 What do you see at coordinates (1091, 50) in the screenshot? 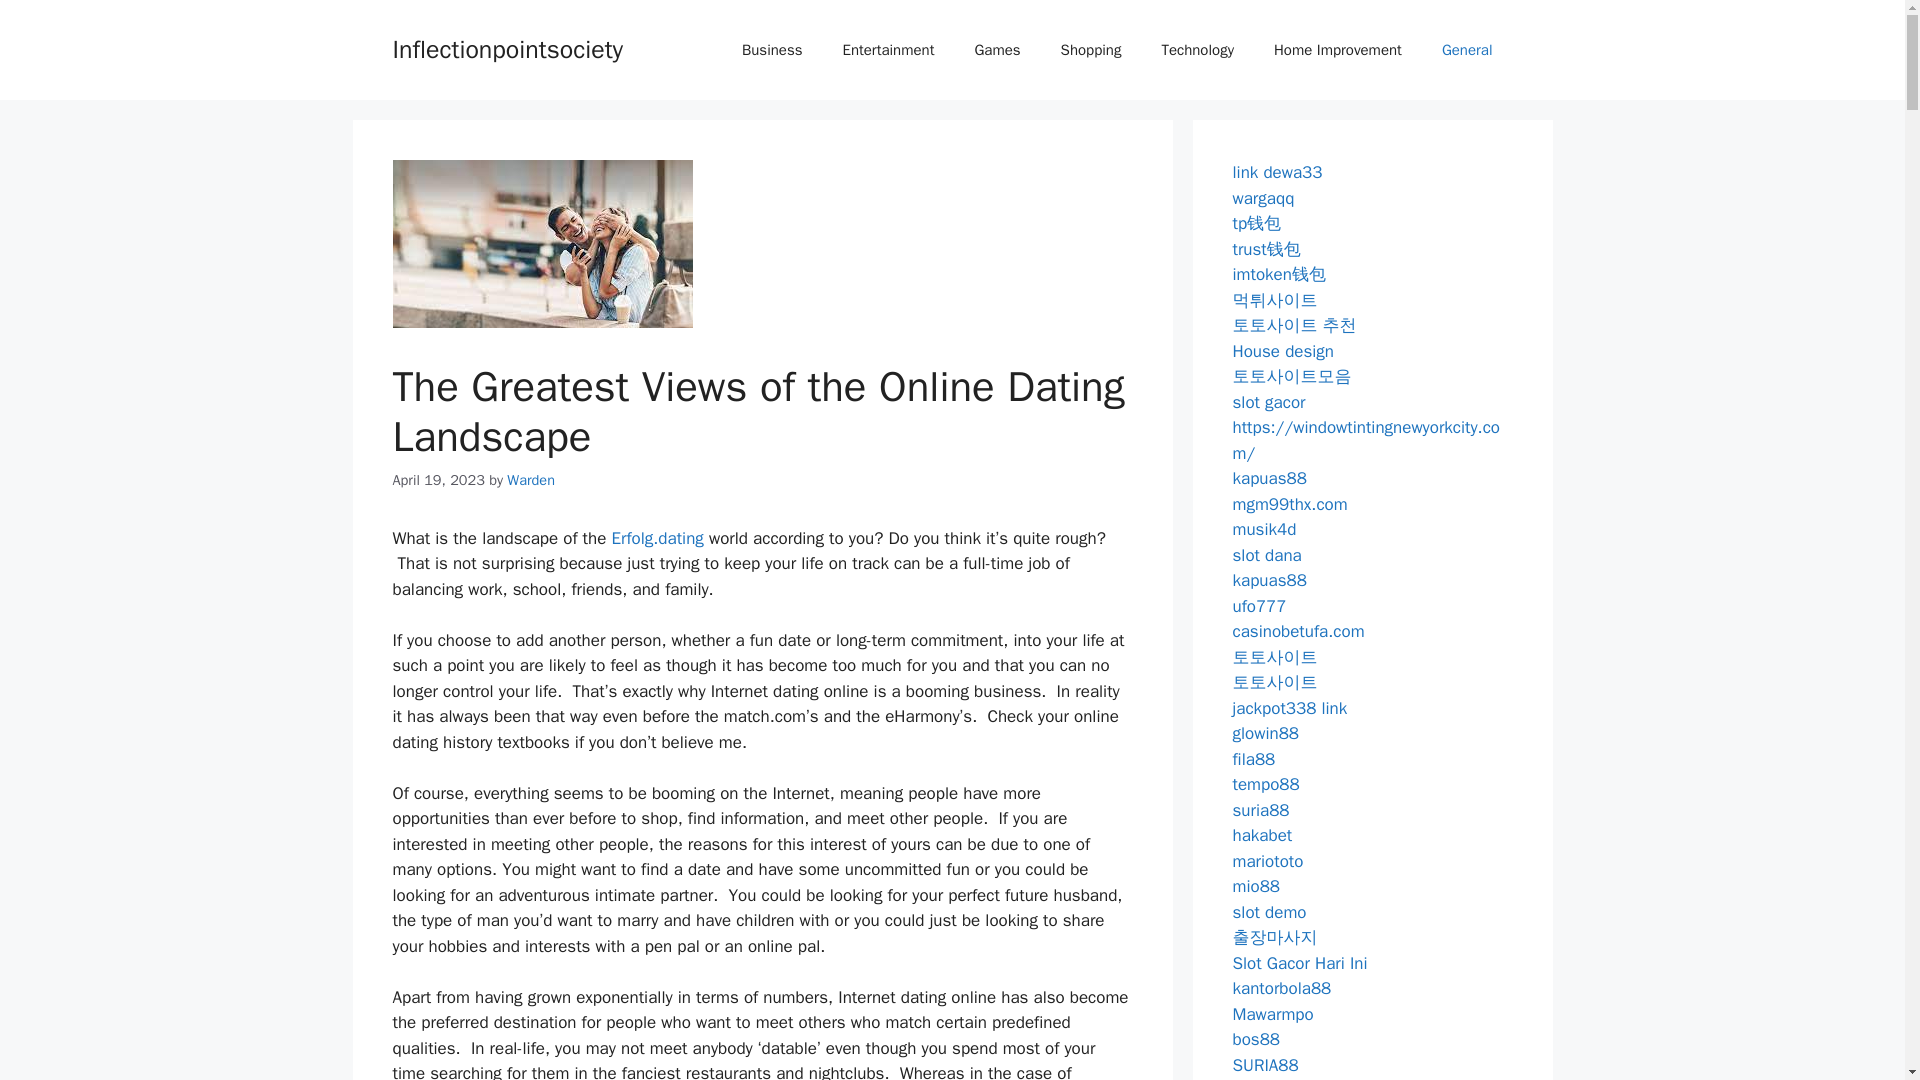
I see `Shopping` at bounding box center [1091, 50].